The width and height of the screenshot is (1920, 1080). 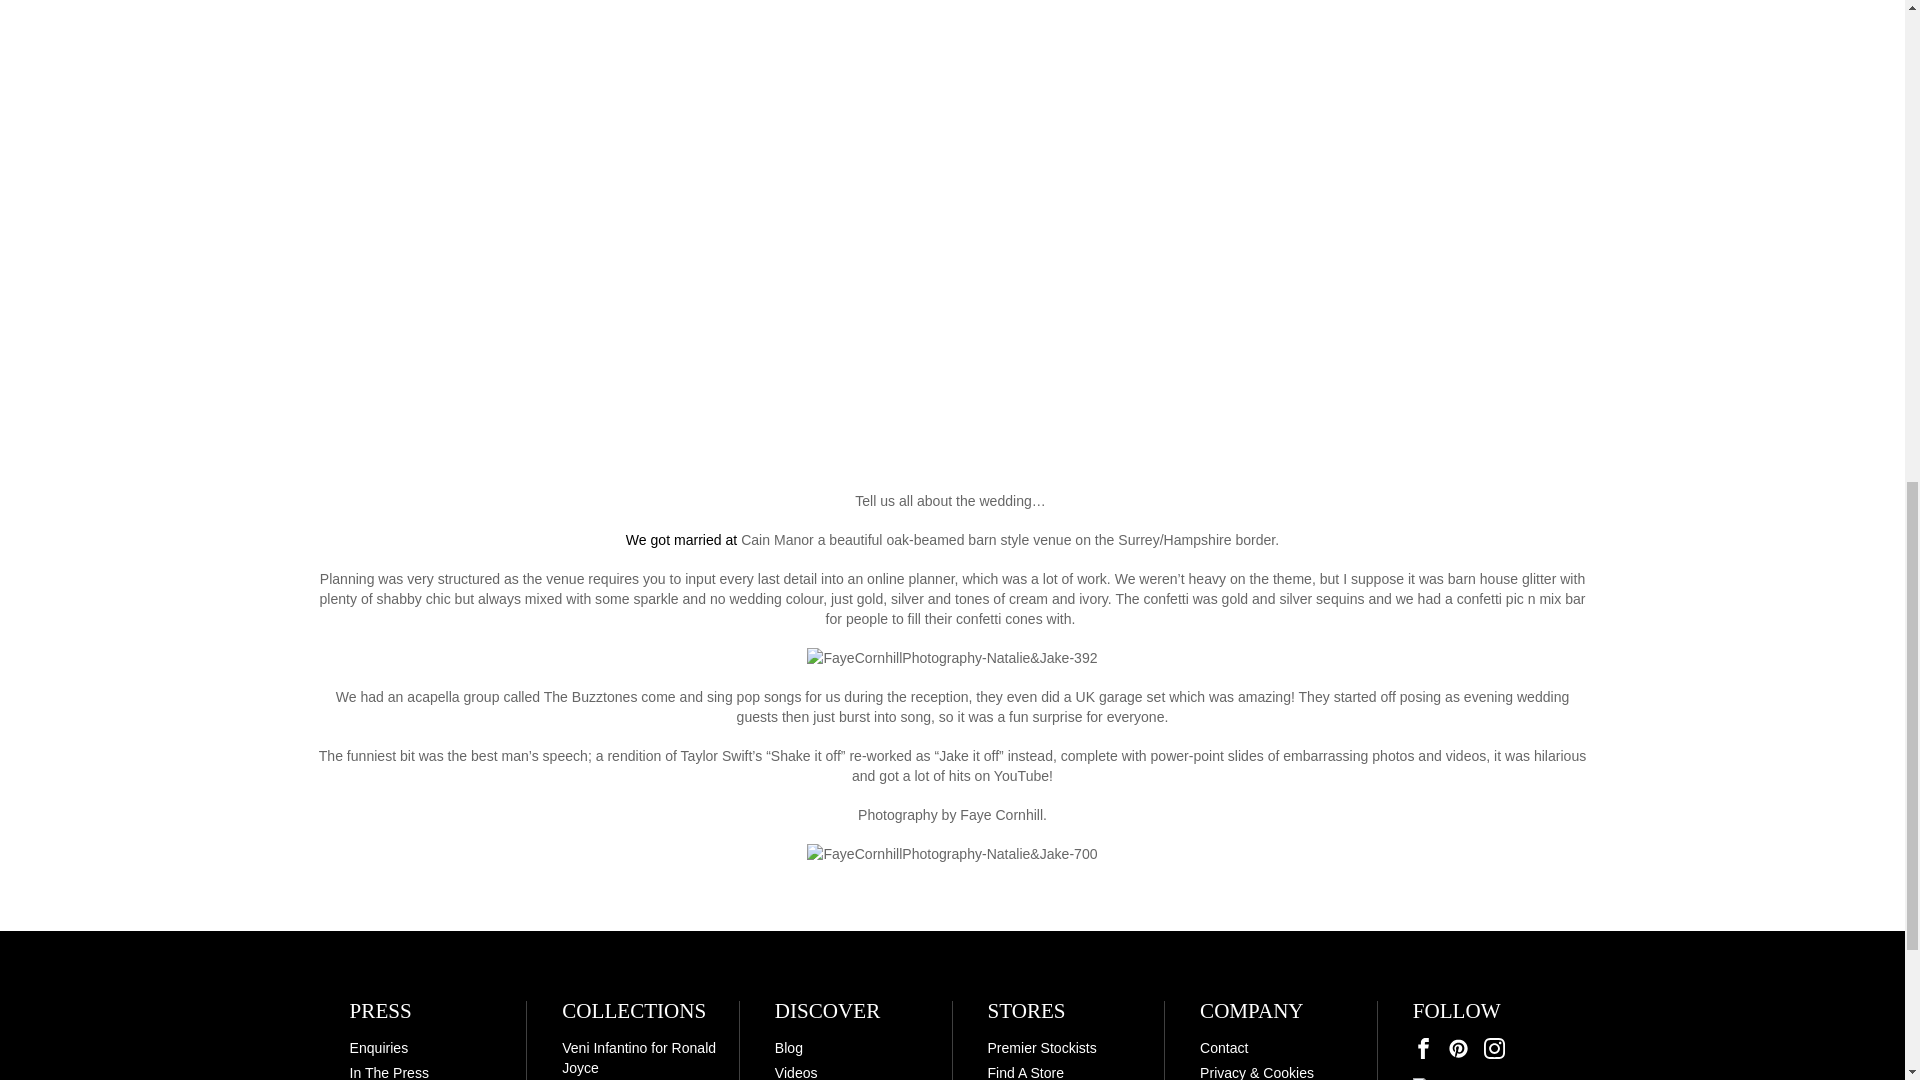 I want to click on Videos, so click(x=796, y=1072).